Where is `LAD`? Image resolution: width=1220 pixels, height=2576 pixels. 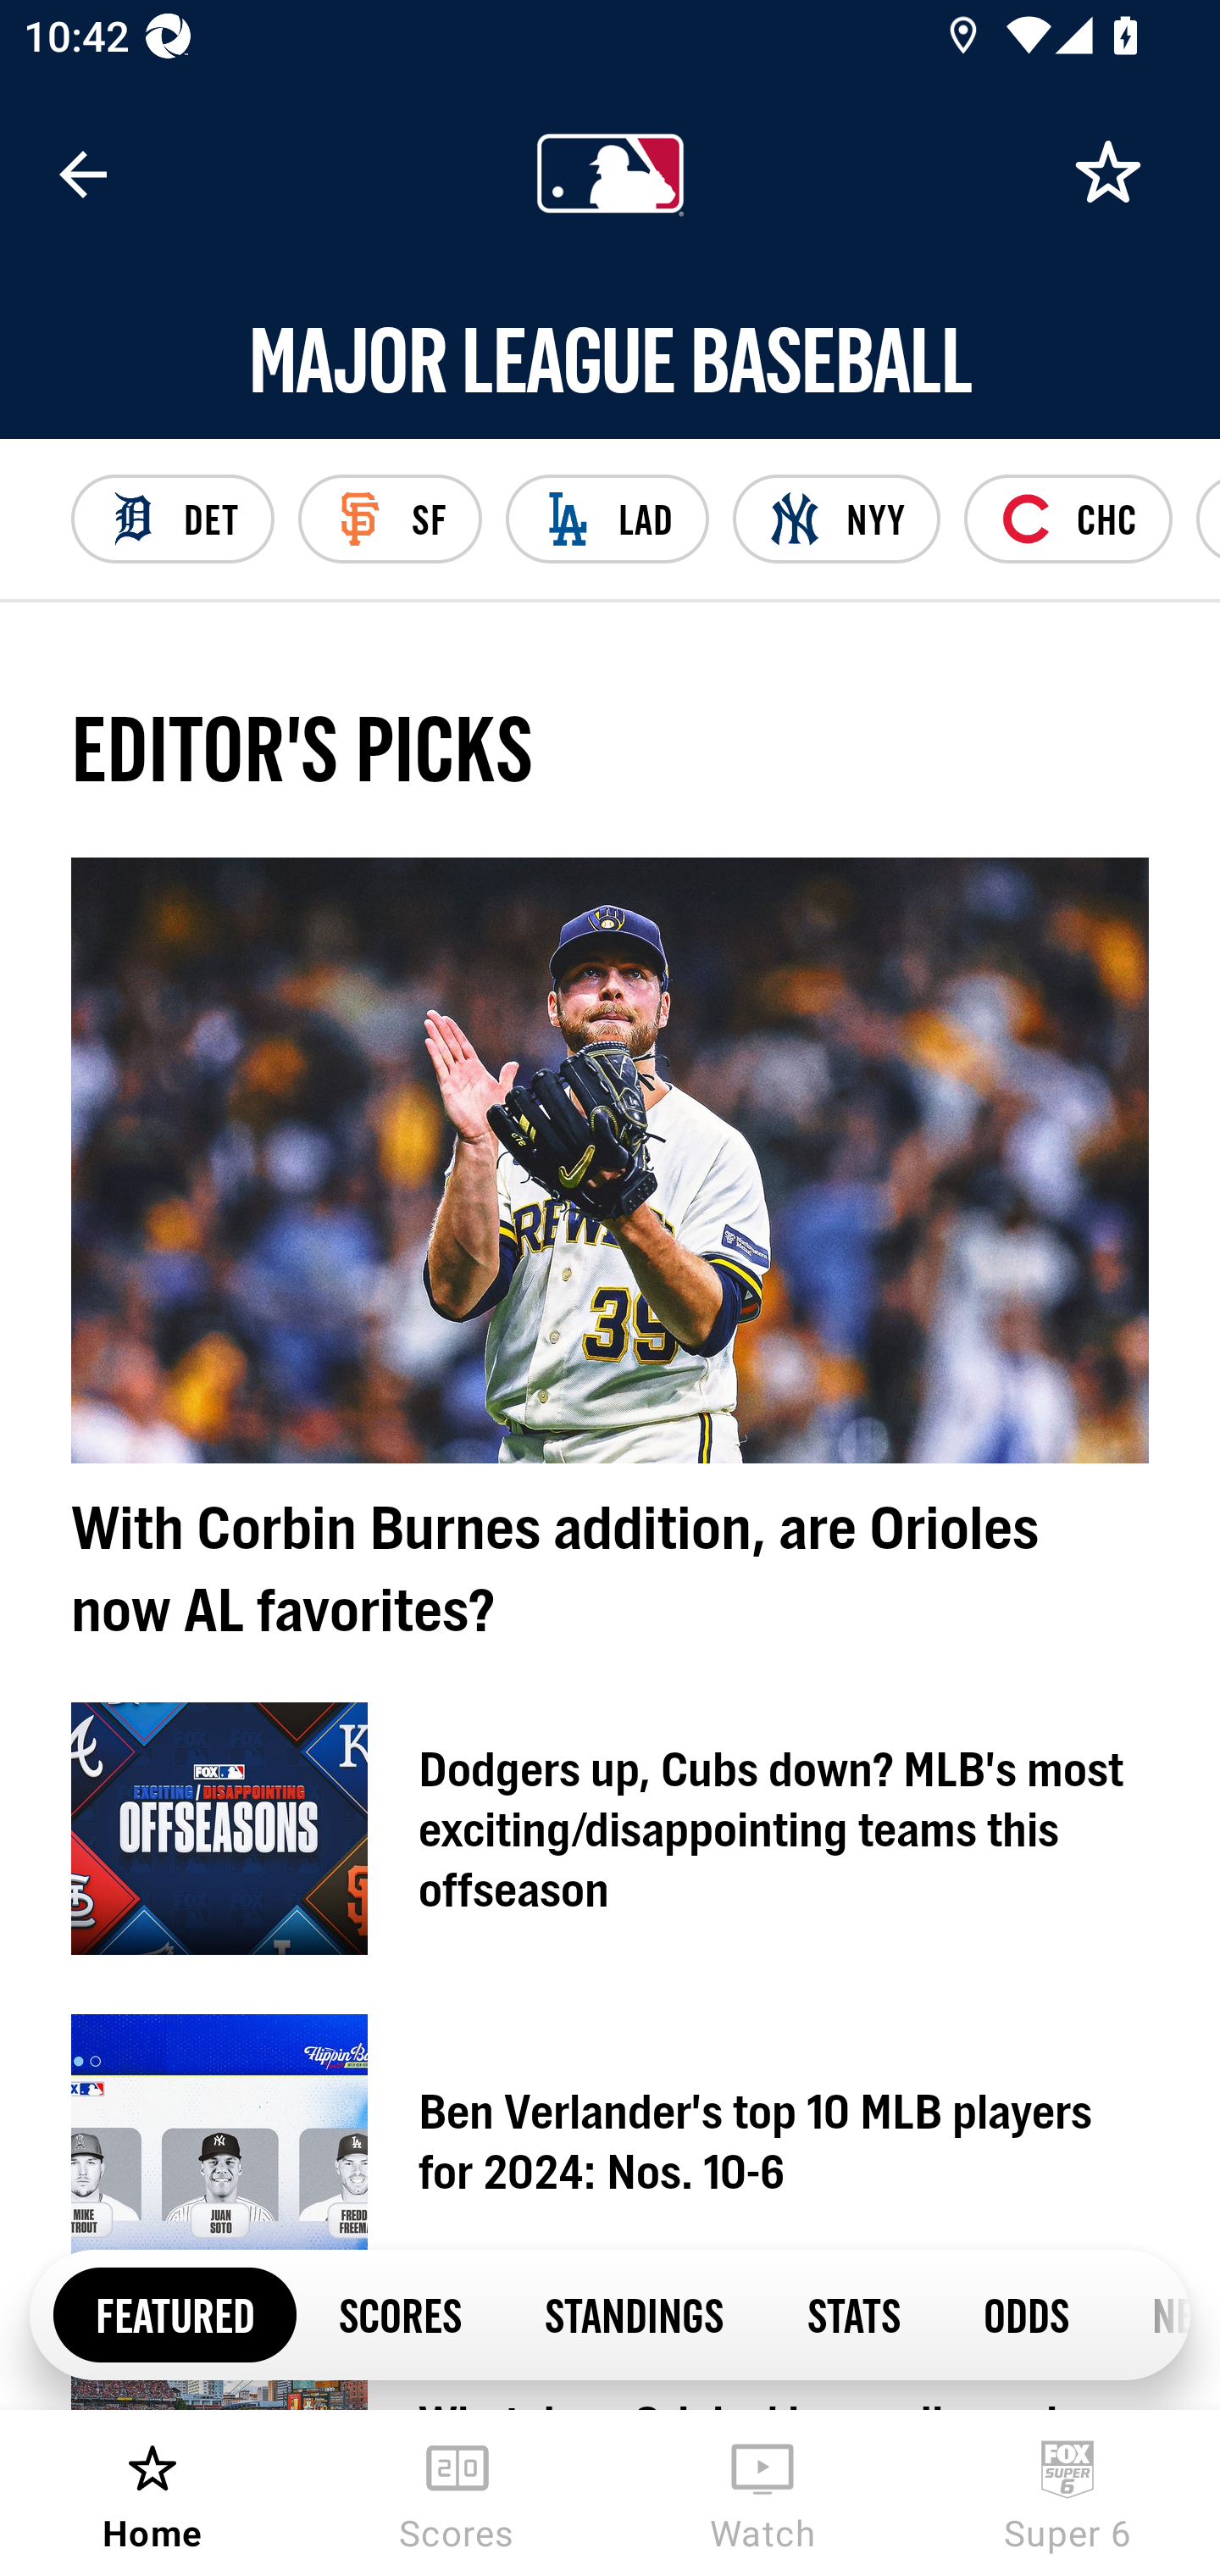 LAD is located at coordinates (607, 519).